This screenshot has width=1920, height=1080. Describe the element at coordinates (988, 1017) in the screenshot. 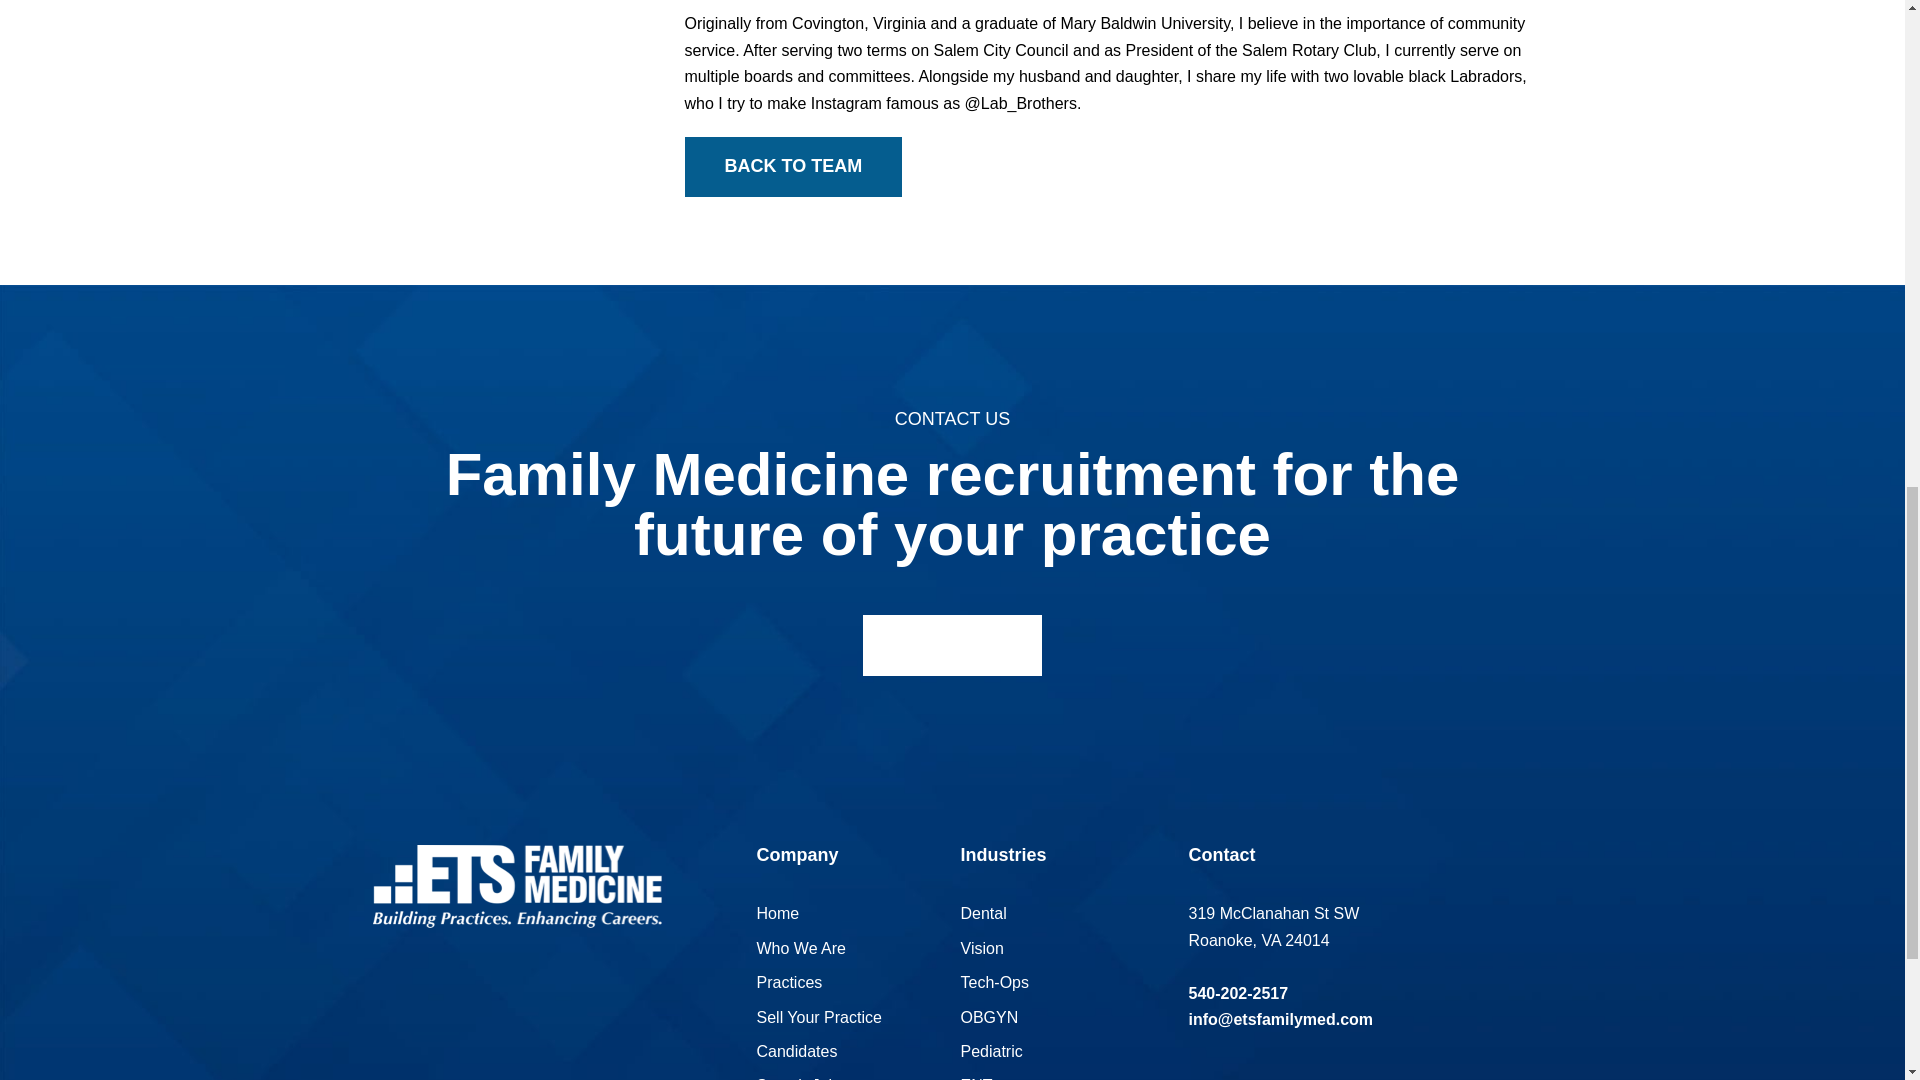

I see `OBGYN` at that location.